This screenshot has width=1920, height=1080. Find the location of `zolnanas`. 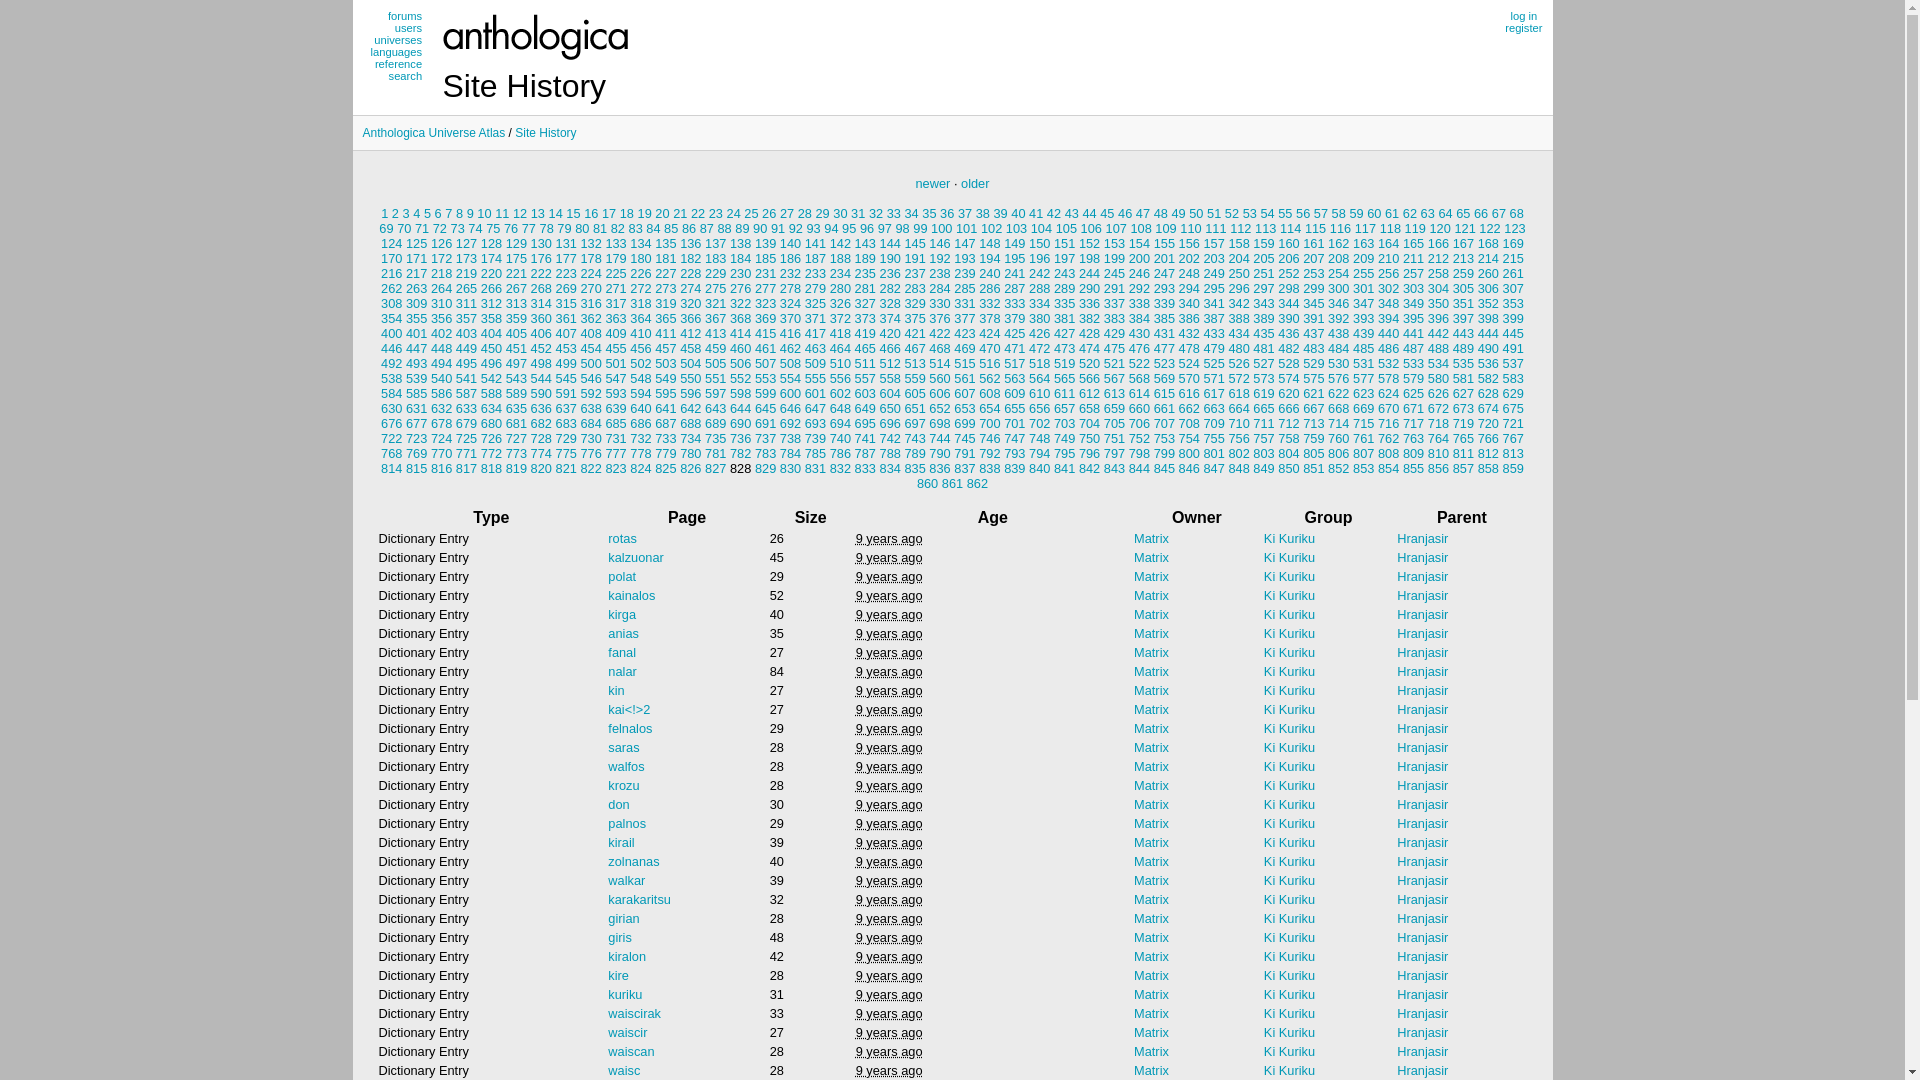

zolnanas is located at coordinates (634, 862).